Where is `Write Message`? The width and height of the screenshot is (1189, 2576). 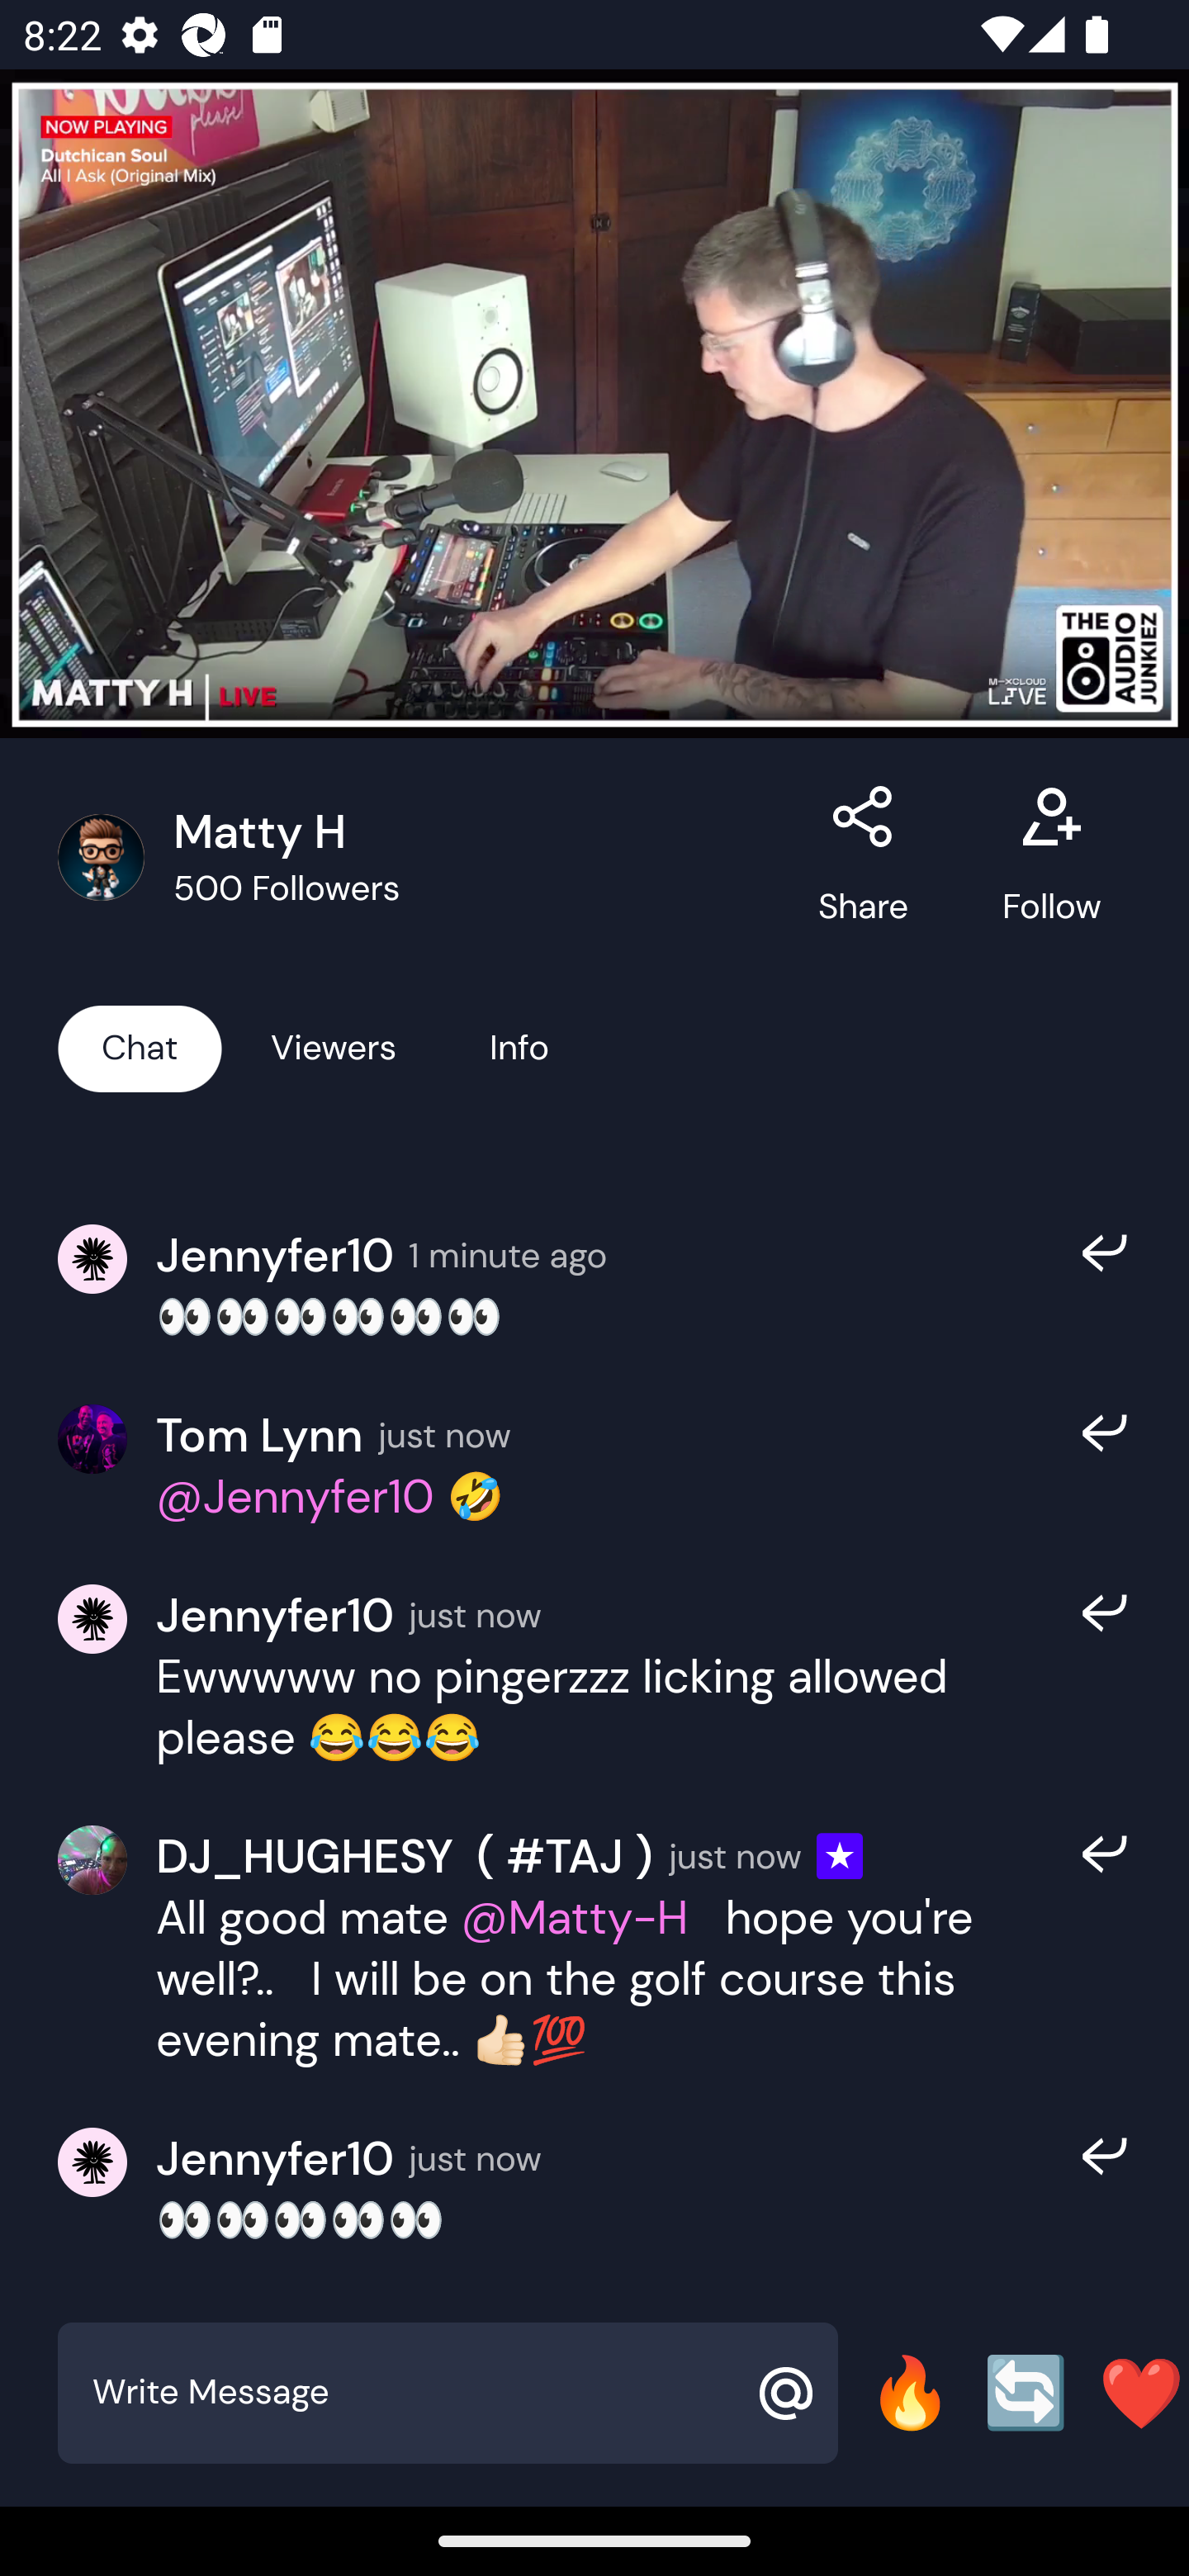 Write Message is located at coordinates (411, 2393).